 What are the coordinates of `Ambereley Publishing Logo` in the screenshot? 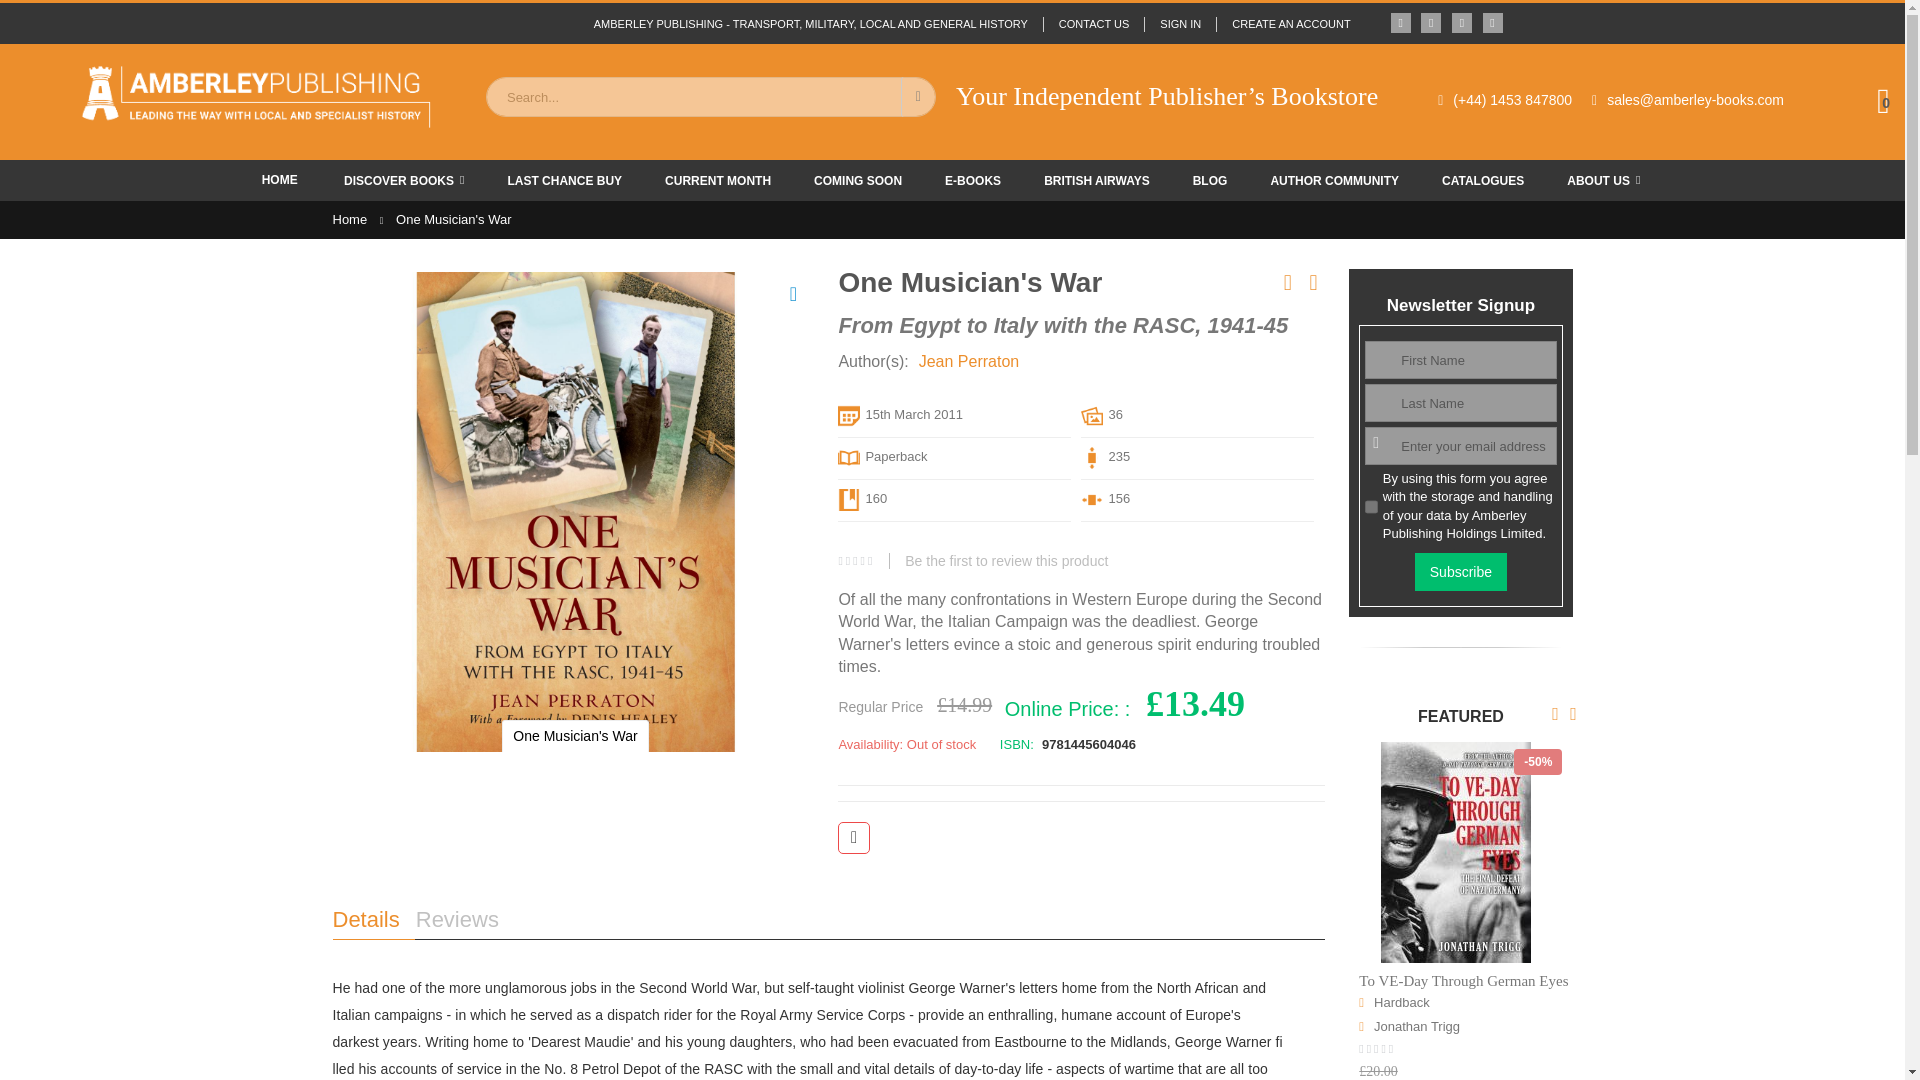 It's located at (255, 96).